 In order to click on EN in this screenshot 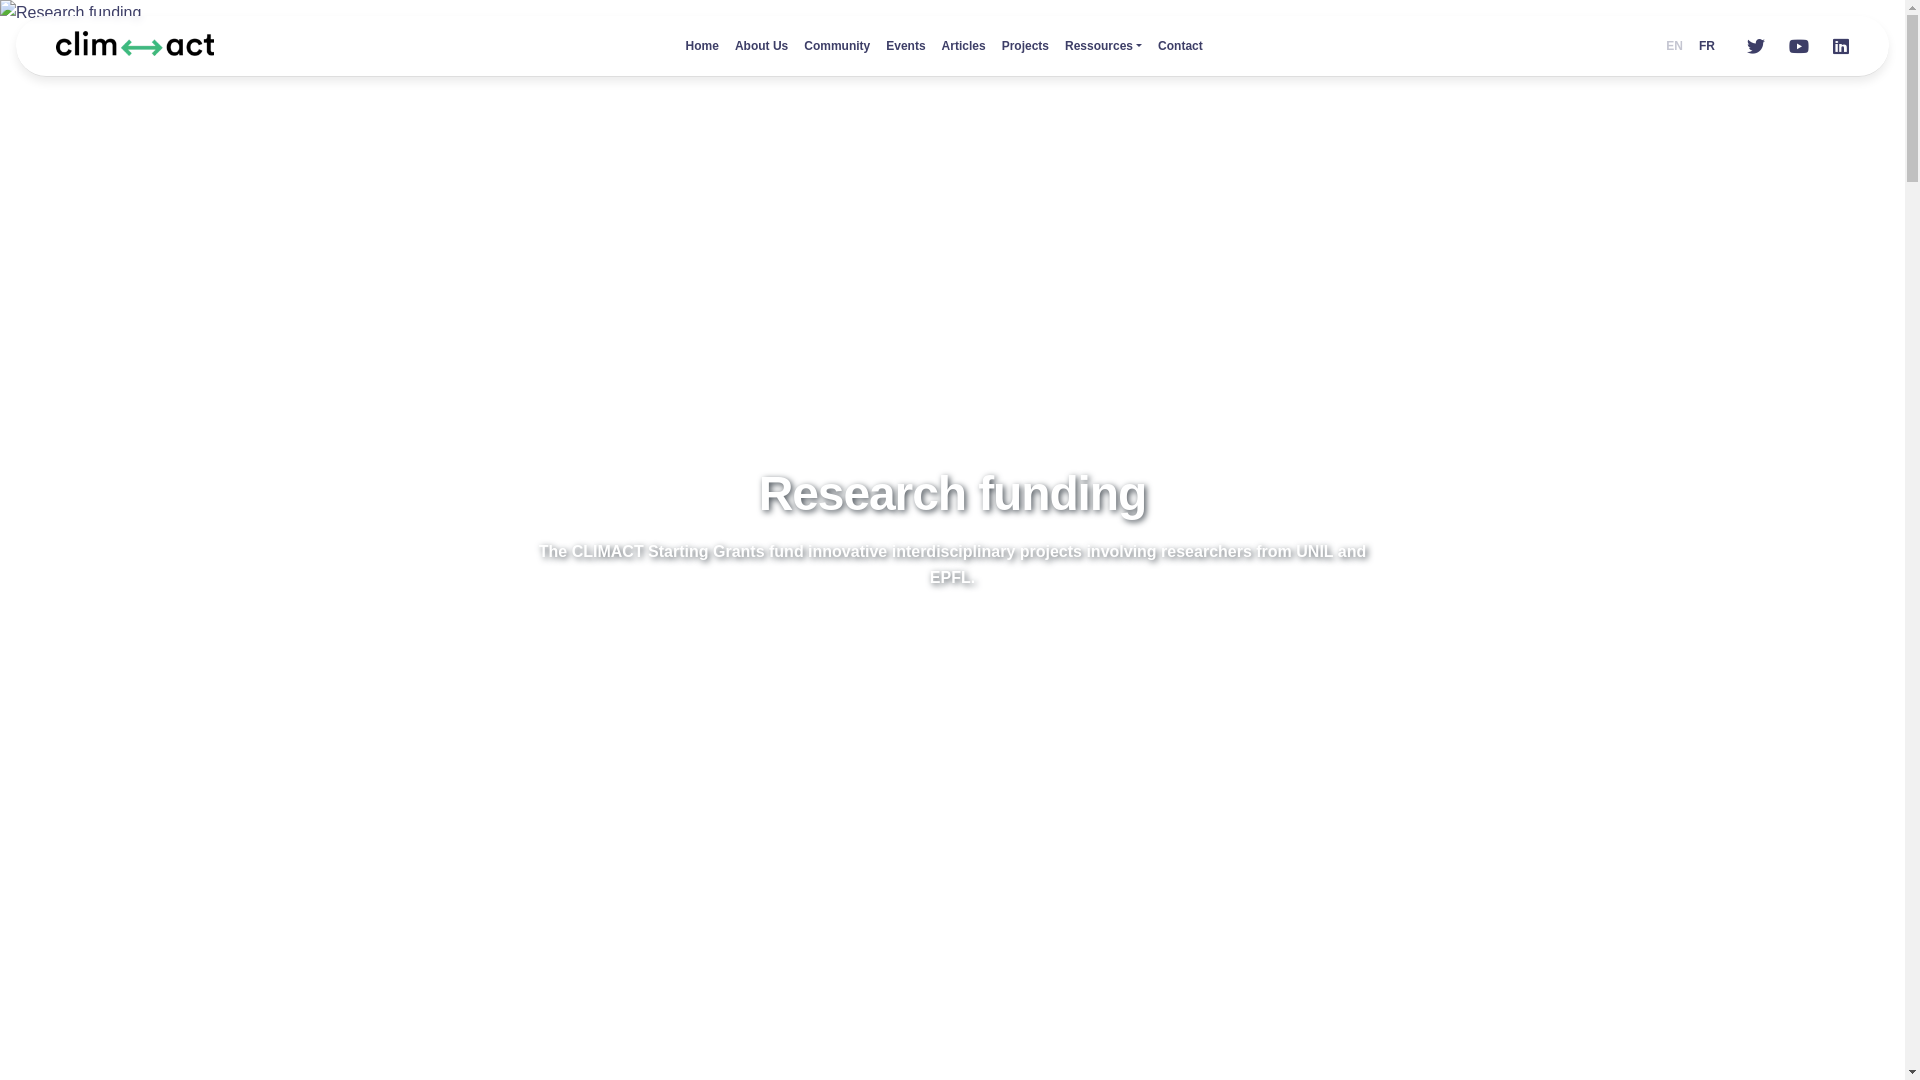, I will do `click(1674, 46)`.